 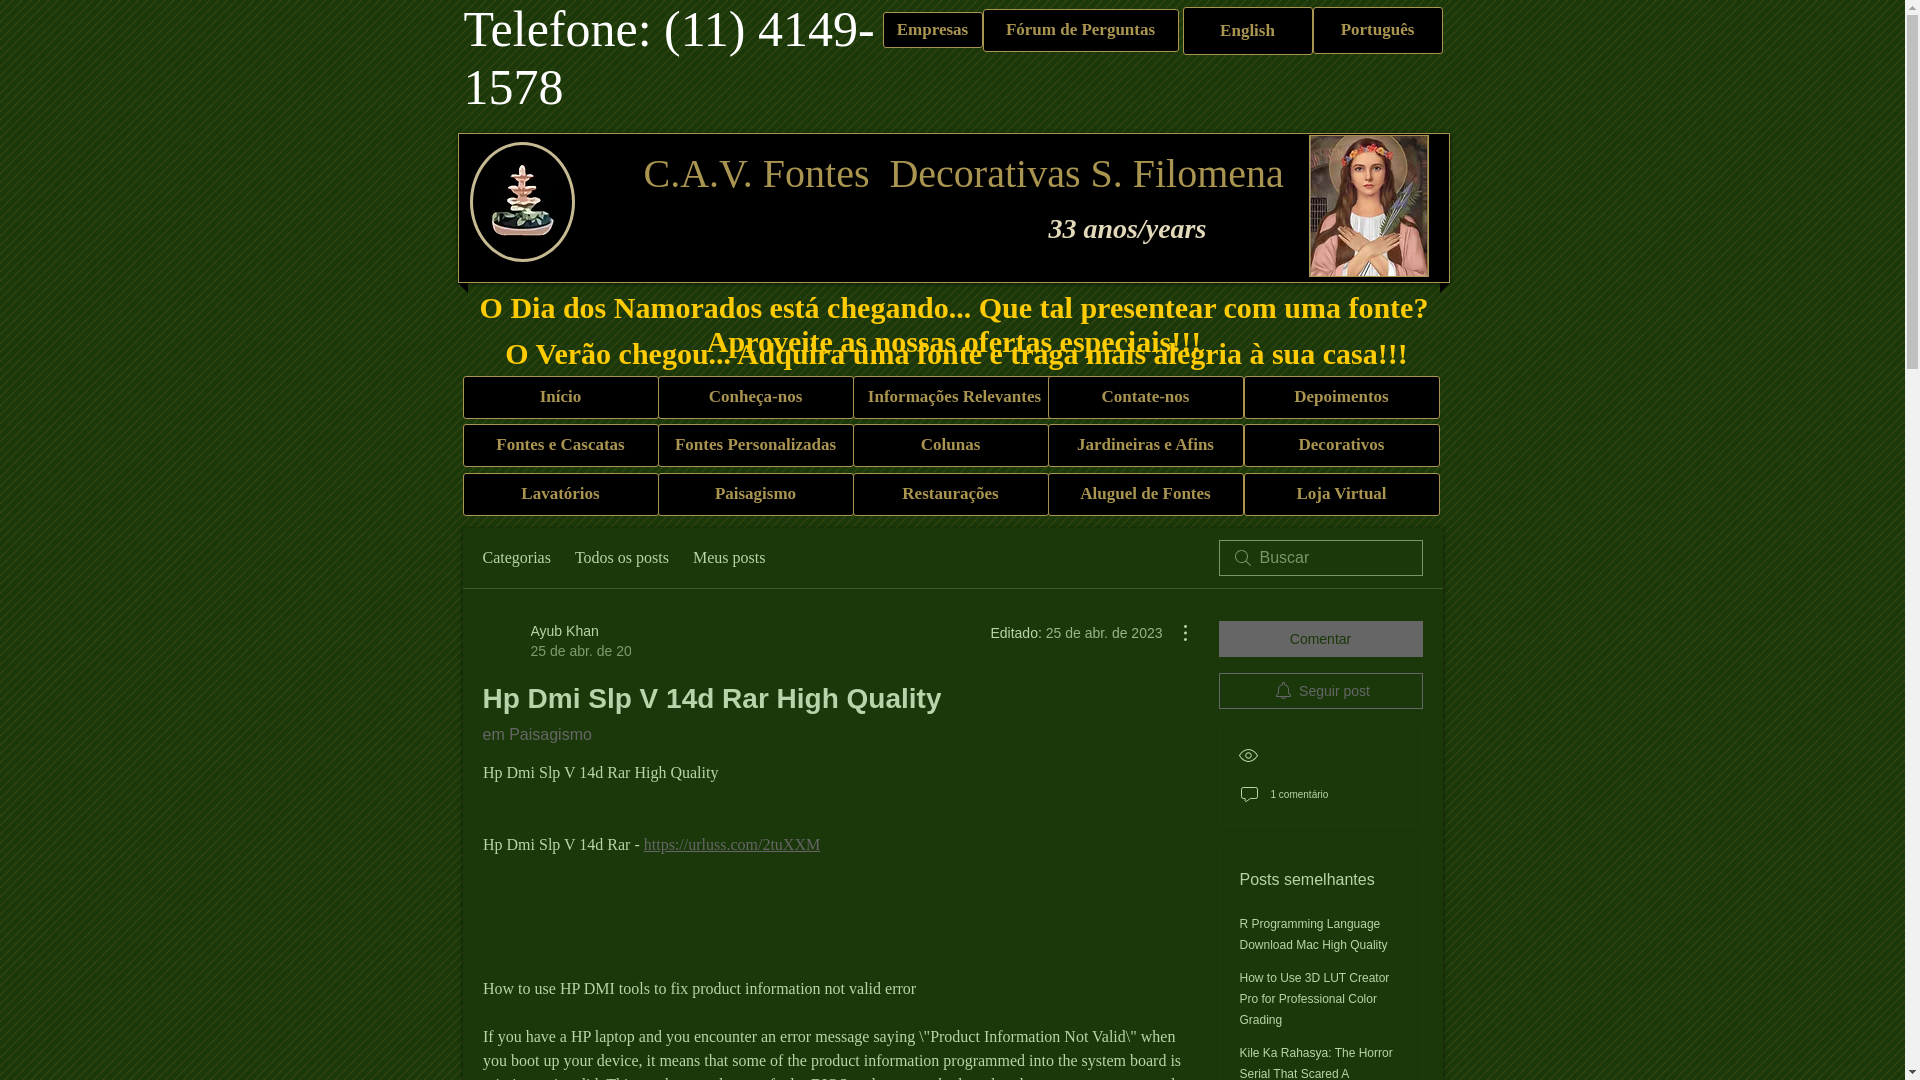 What do you see at coordinates (756, 445) in the screenshot?
I see `Empresas` at bounding box center [756, 445].